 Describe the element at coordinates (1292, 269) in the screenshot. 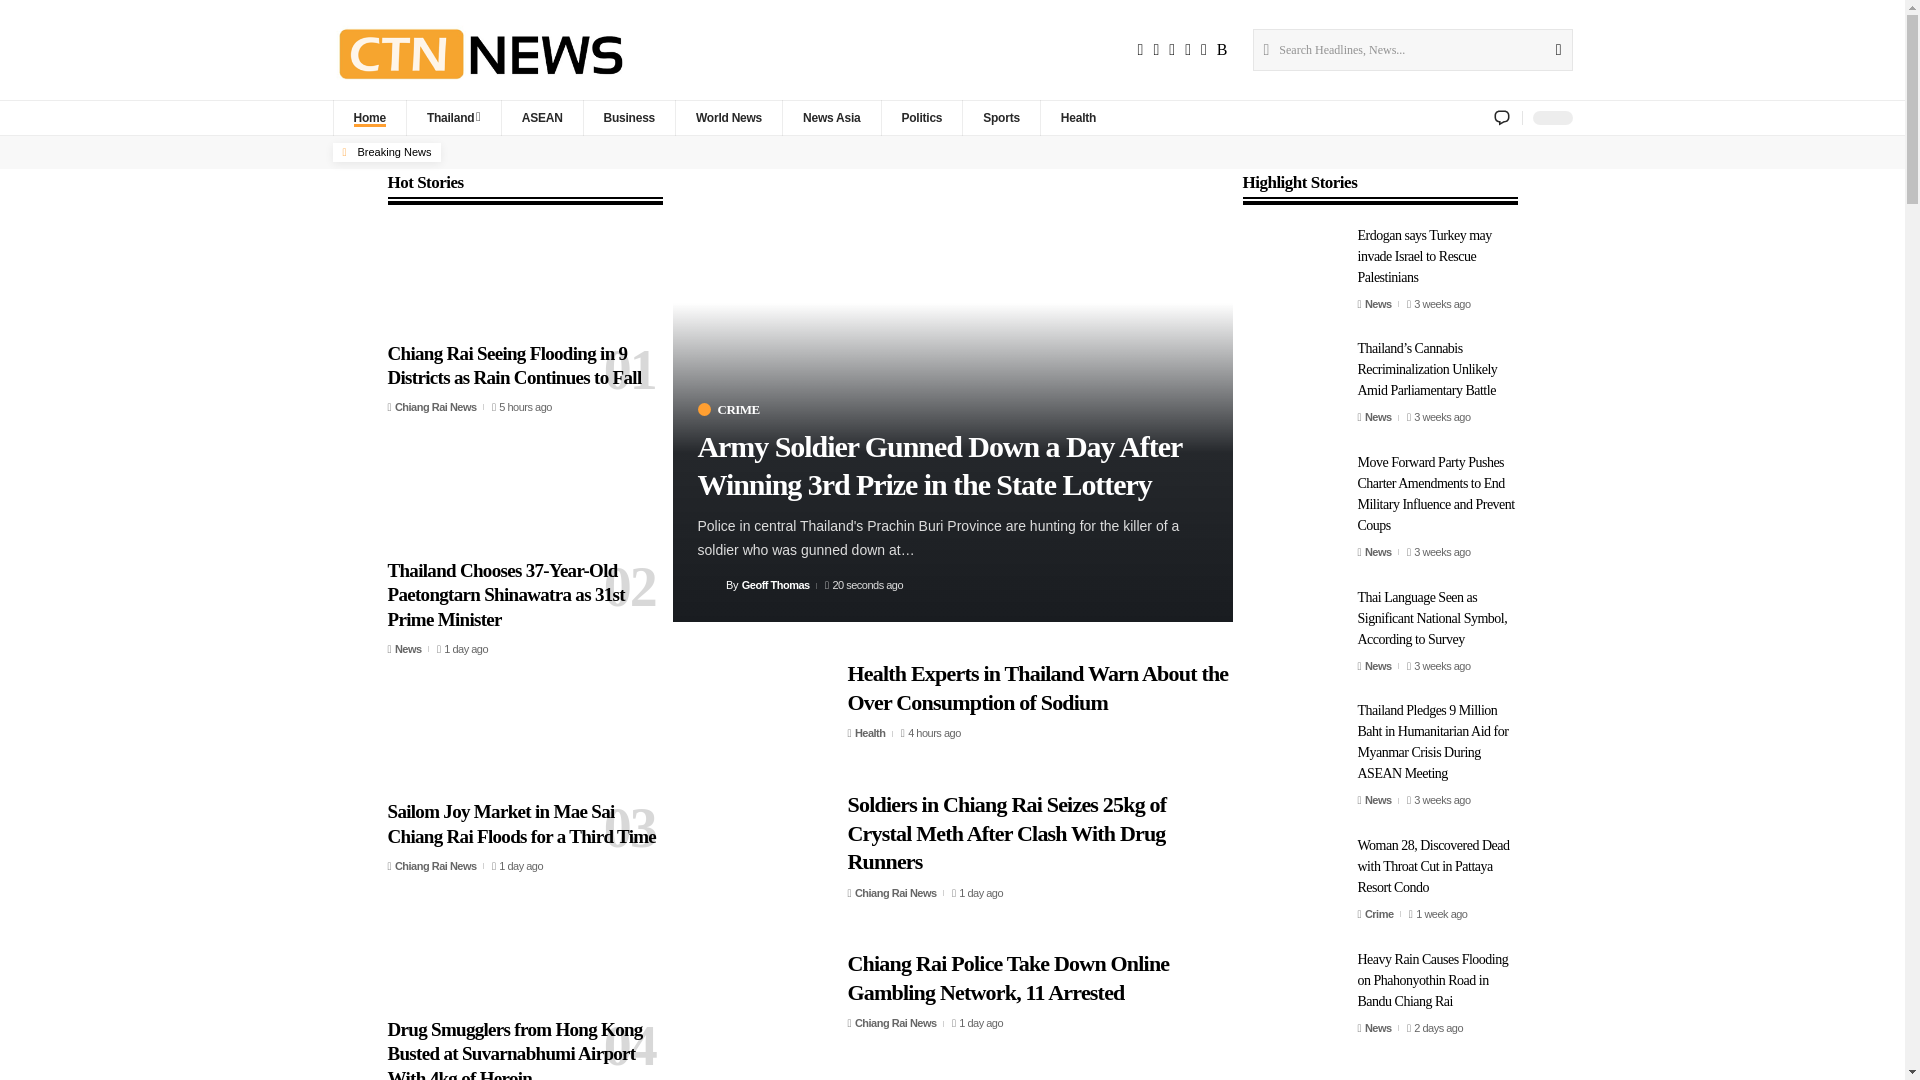

I see `Erdogan says Turkey may invade Israel to Rescue Palestinians` at that location.